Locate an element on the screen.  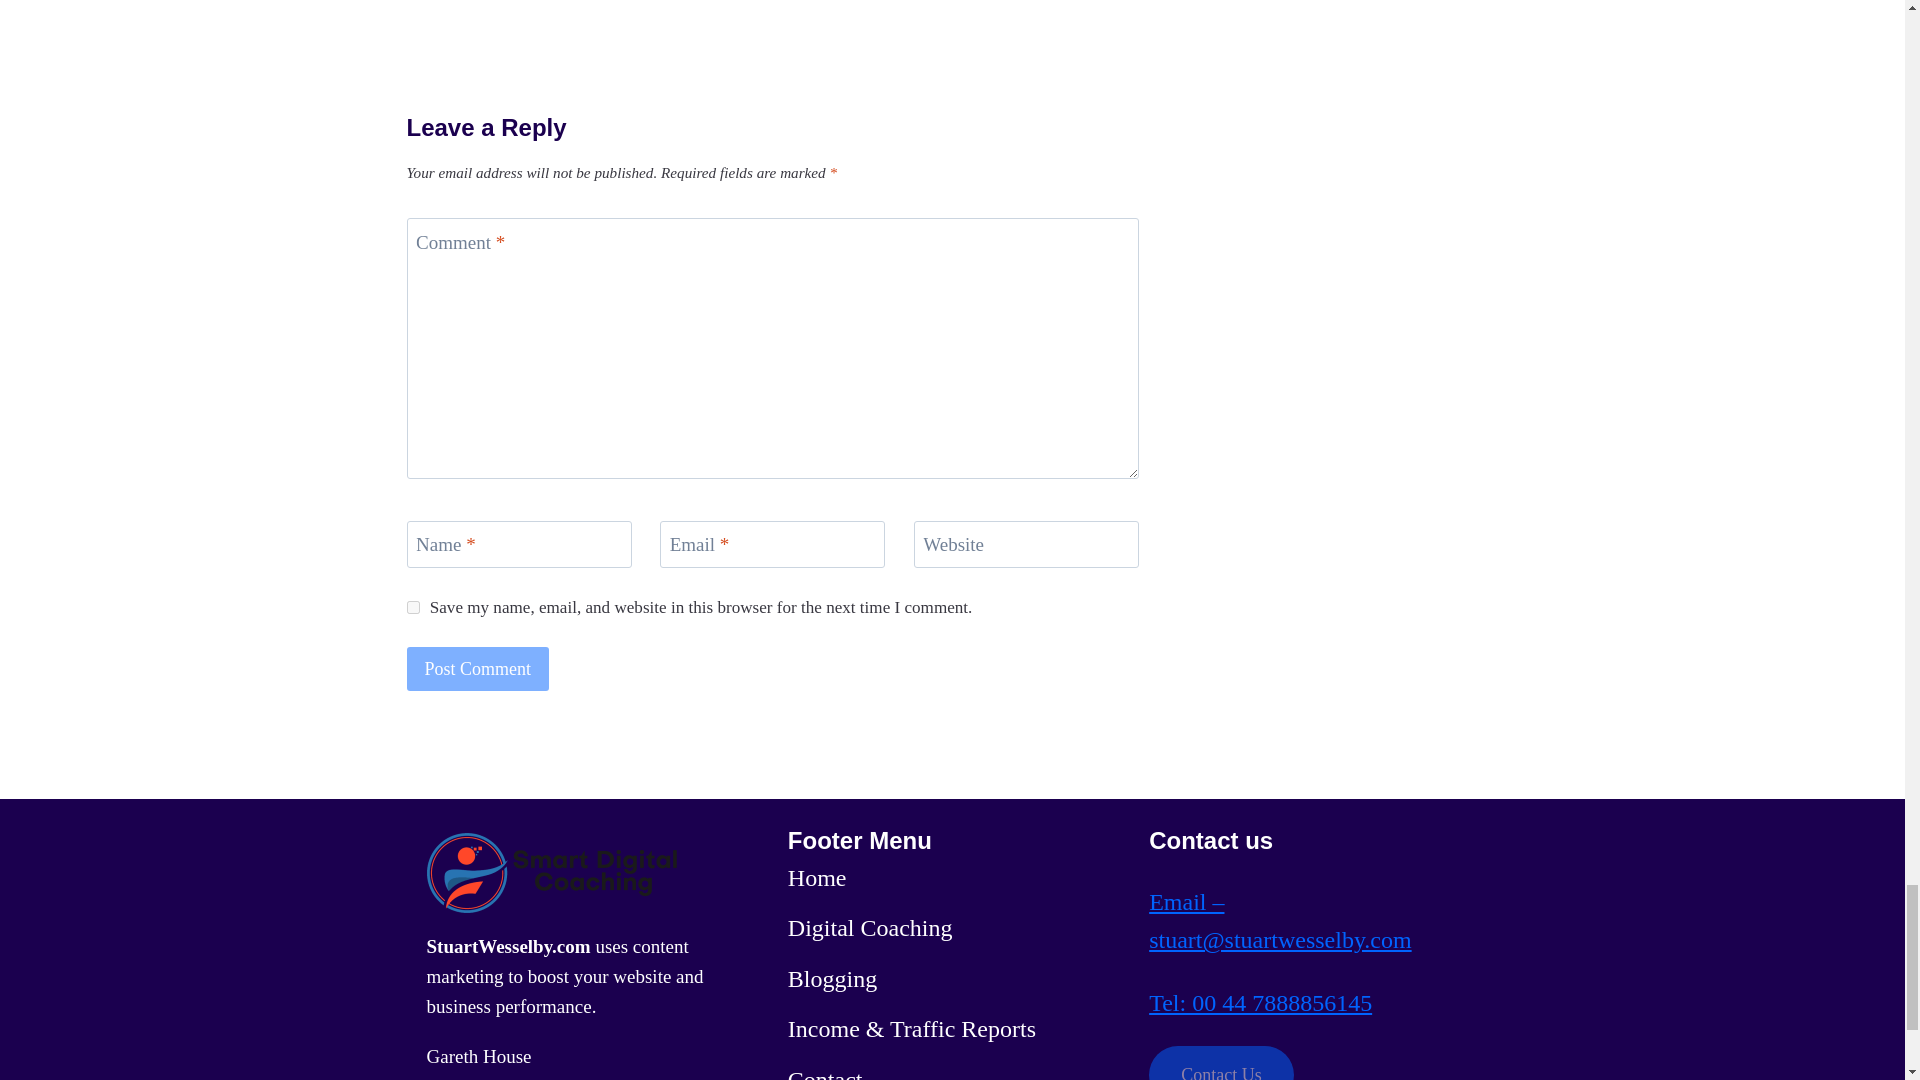
Home is located at coordinates (816, 878).